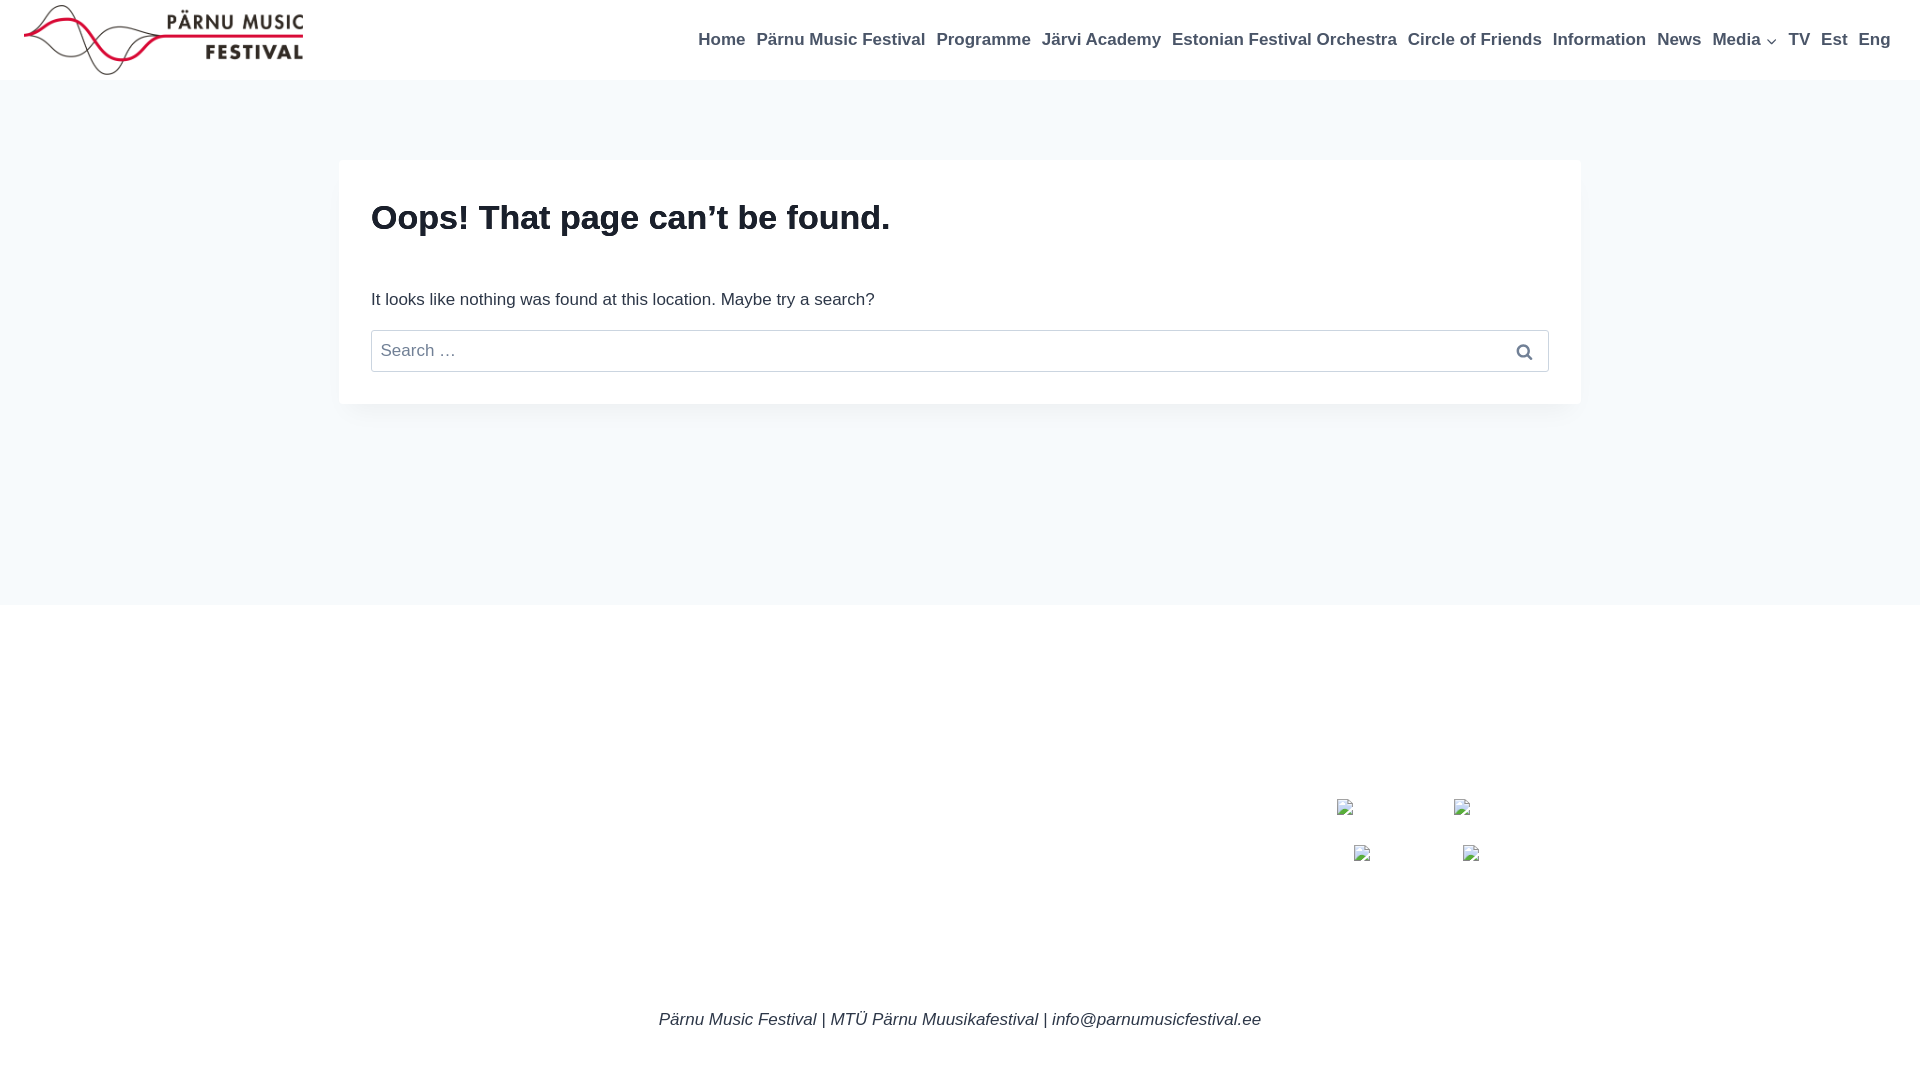 The image size is (1920, 1080). Describe the element at coordinates (1599, 40) in the screenshot. I see `Information` at that location.